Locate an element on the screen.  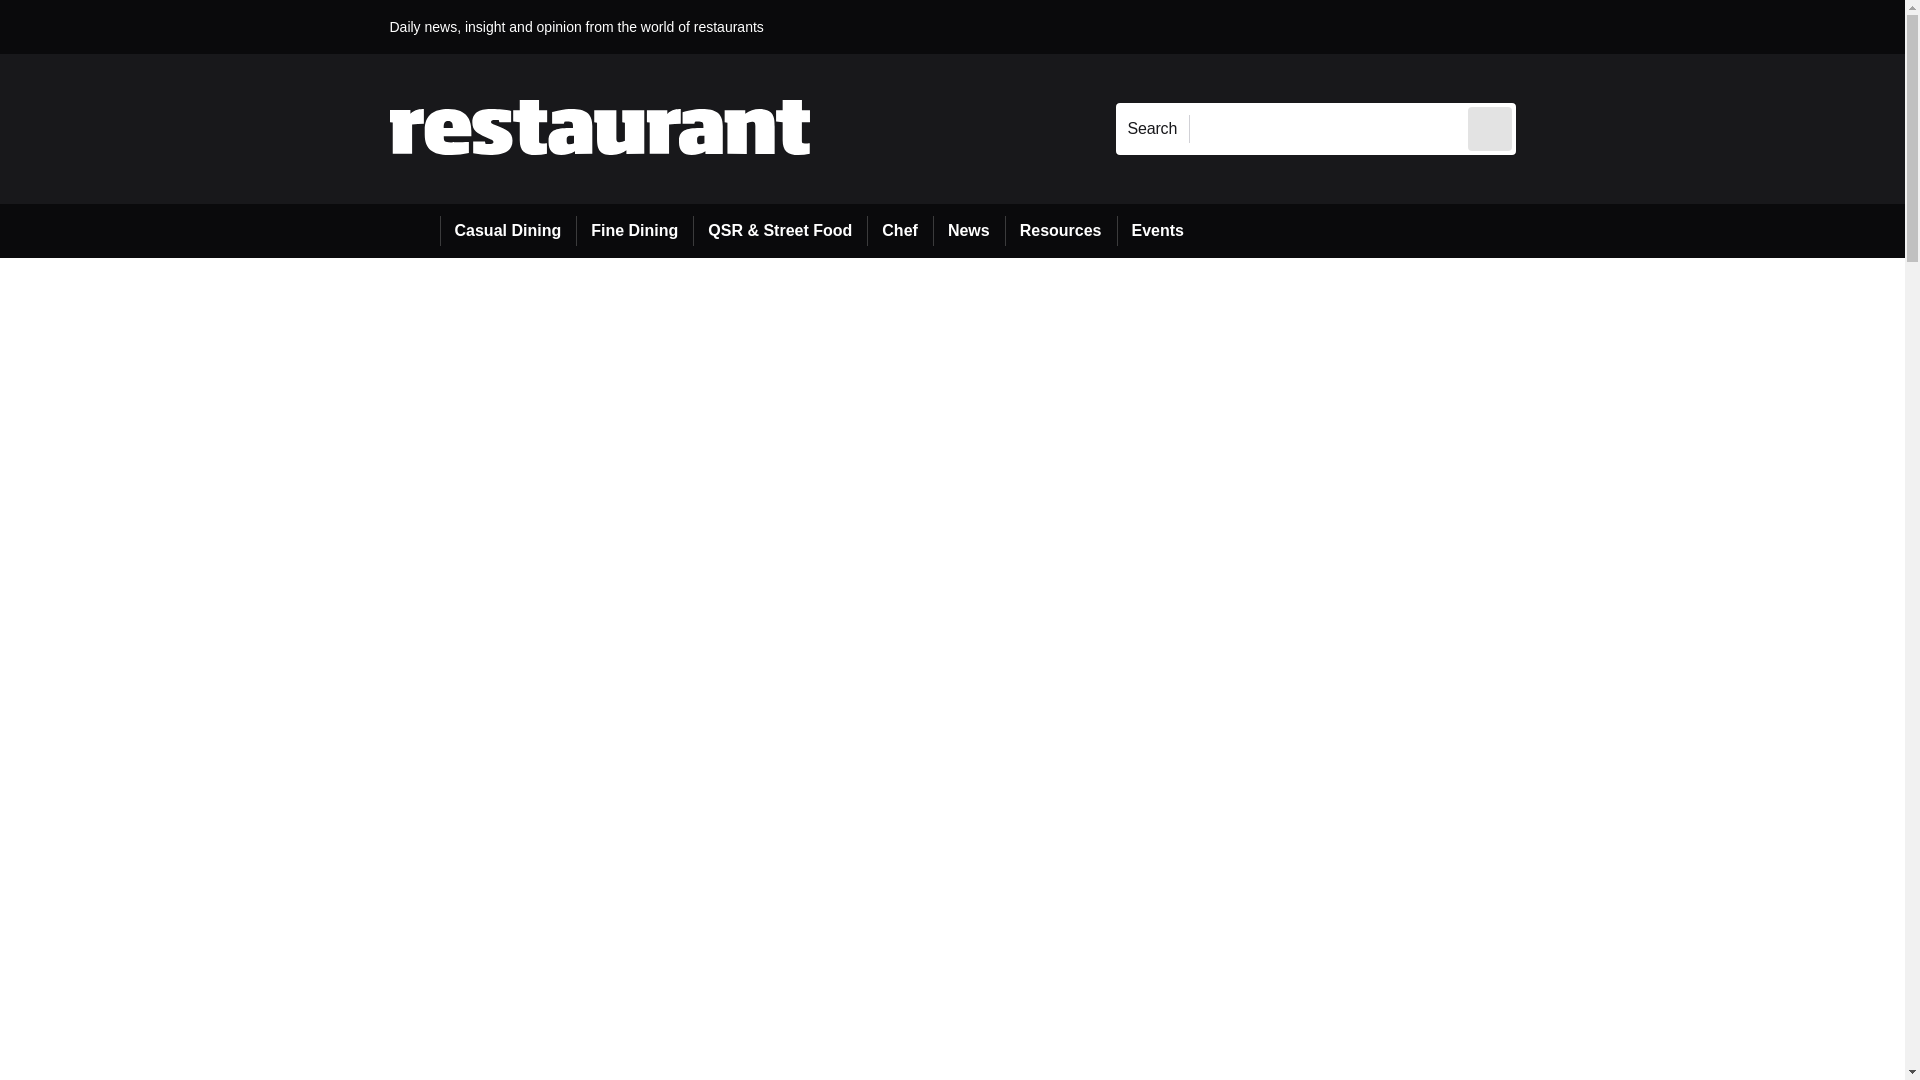
Casual Dining is located at coordinates (508, 231).